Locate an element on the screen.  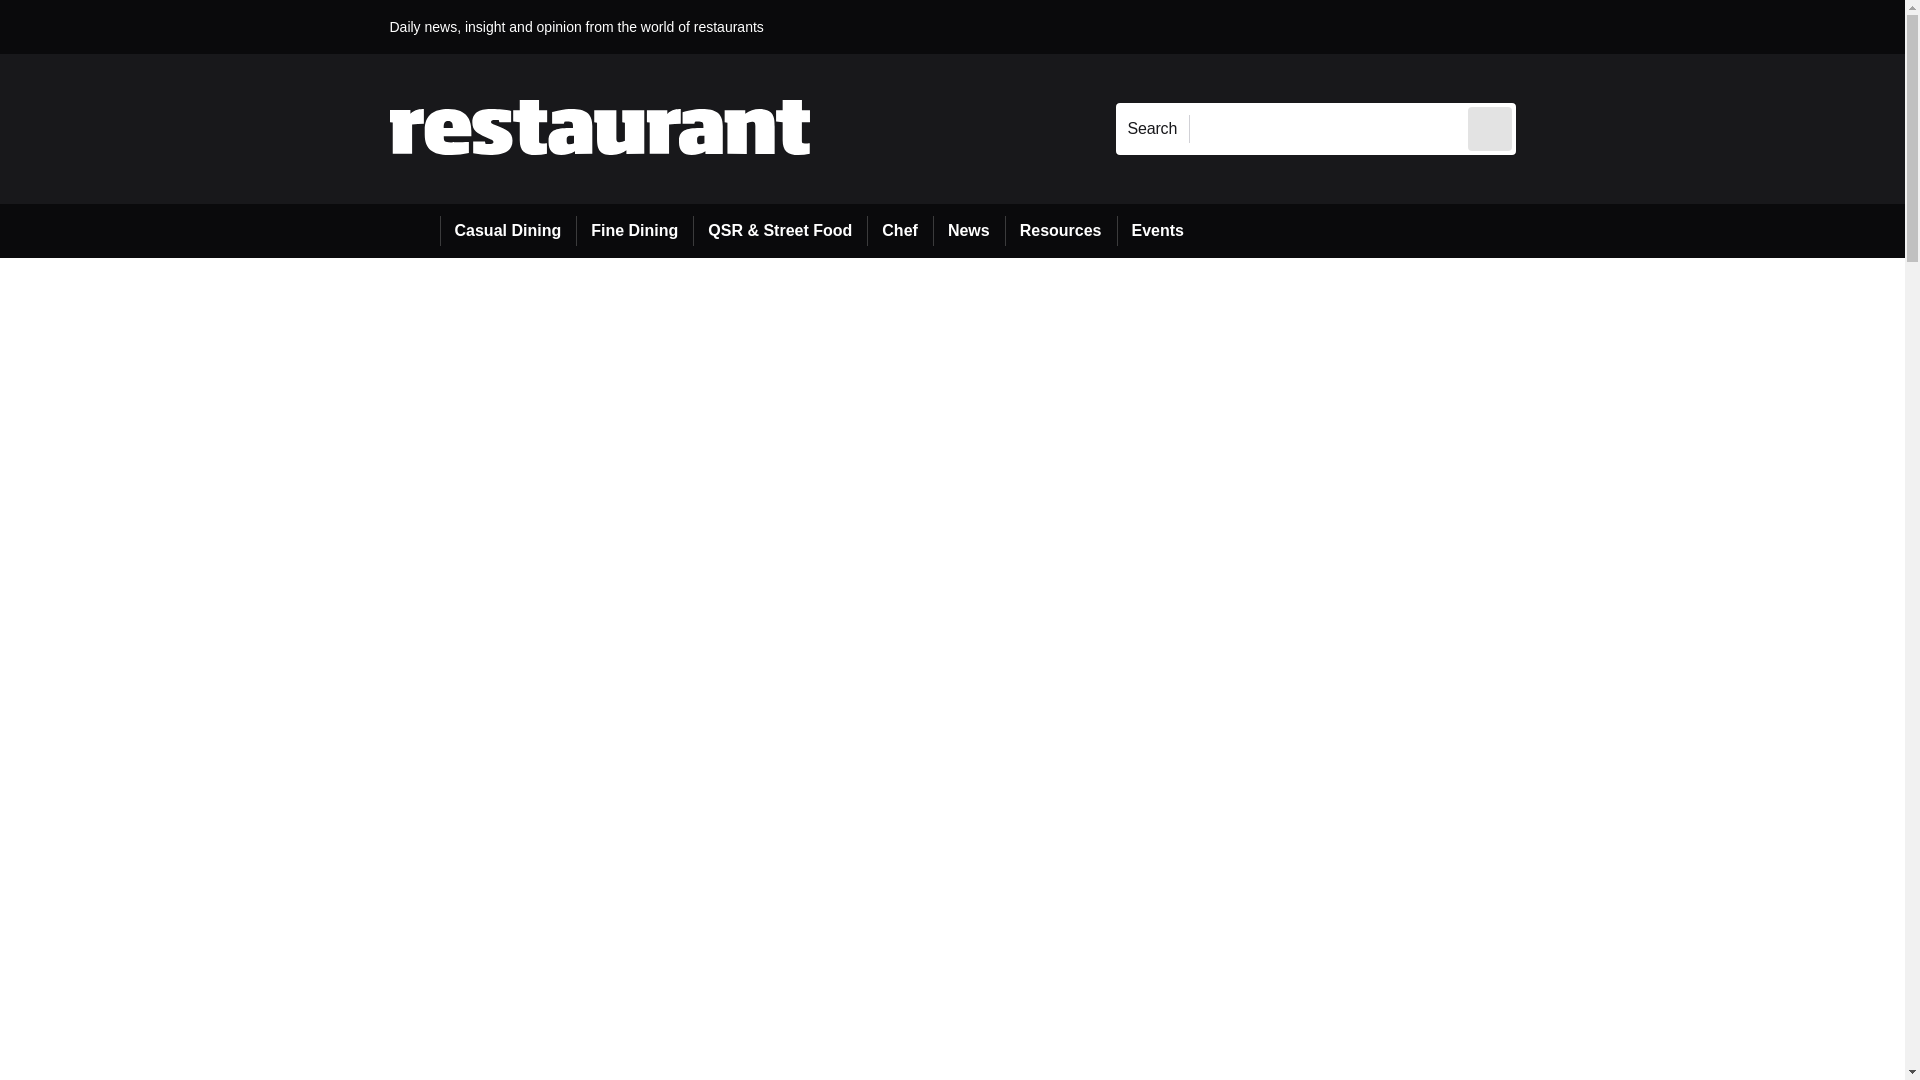
Casual Dining is located at coordinates (508, 231).